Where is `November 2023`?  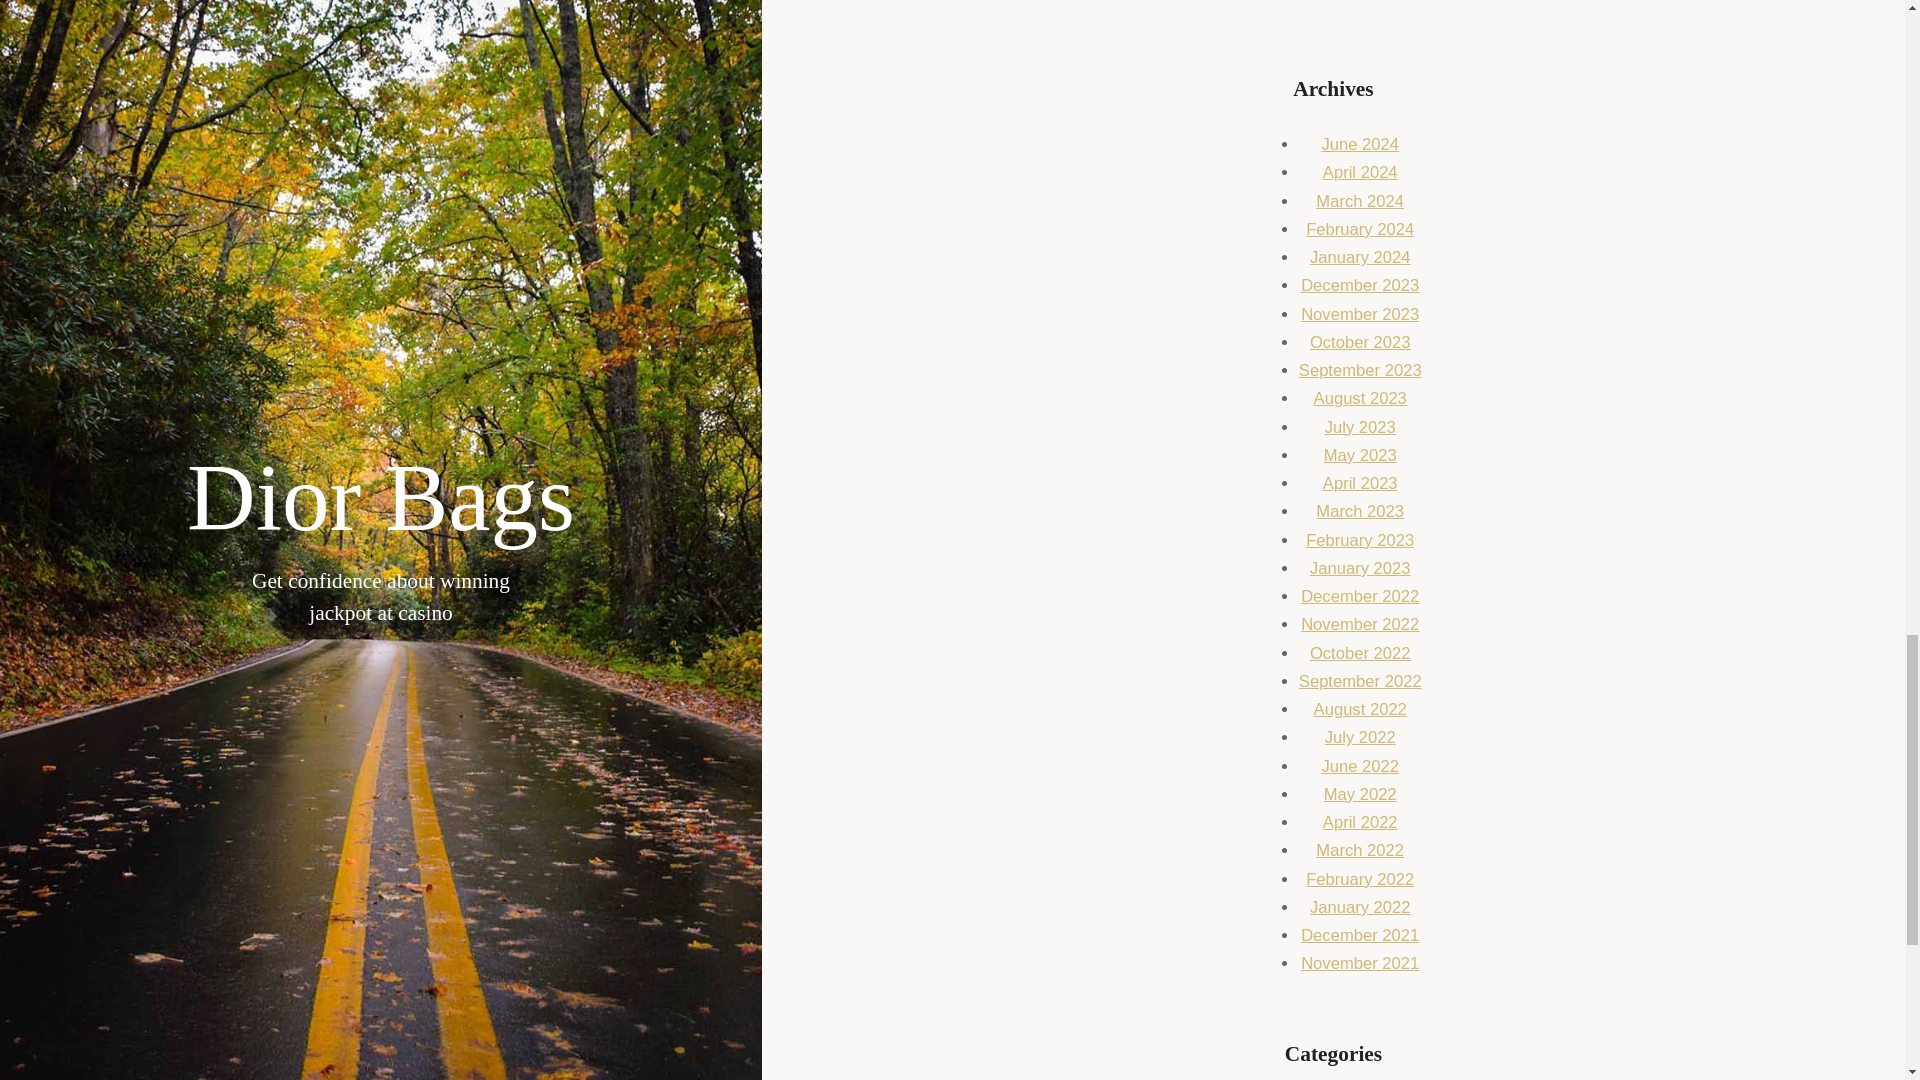
November 2023 is located at coordinates (1360, 314).